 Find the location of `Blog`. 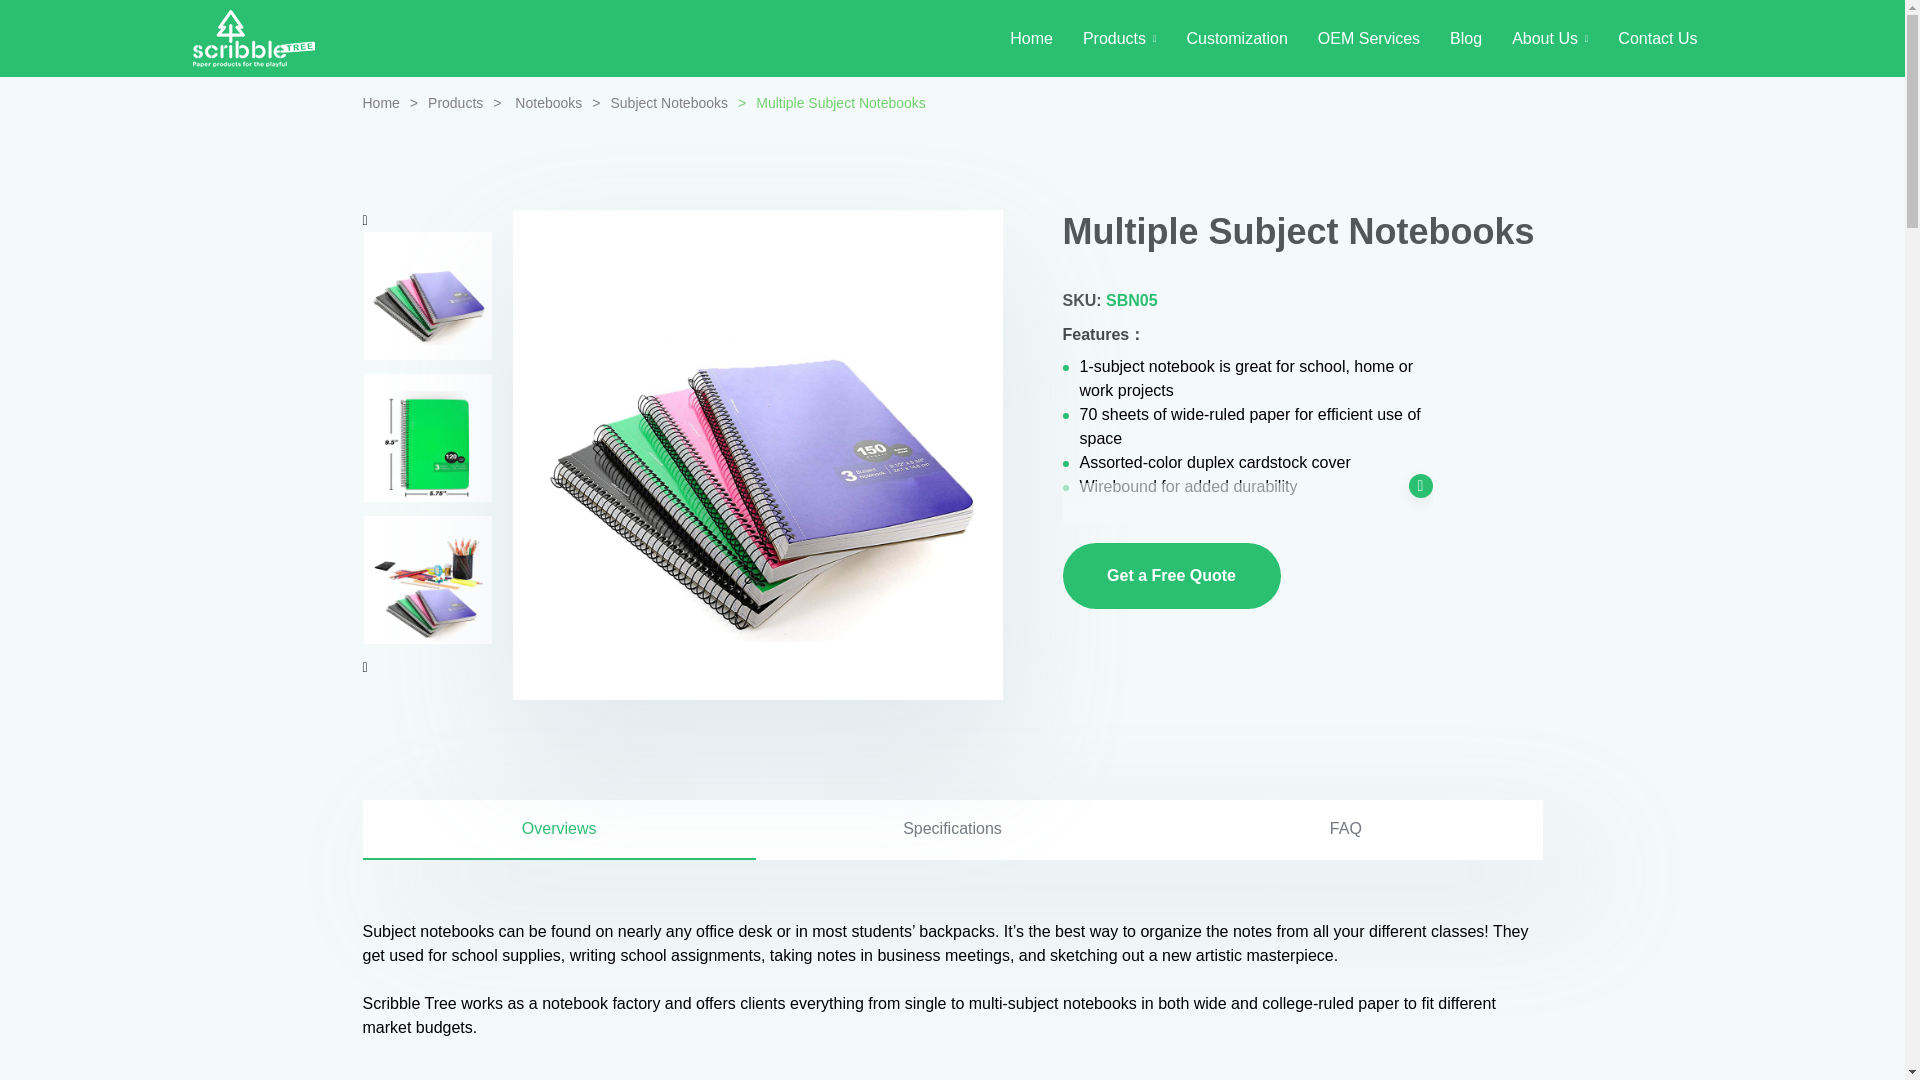

Blog is located at coordinates (1466, 38).